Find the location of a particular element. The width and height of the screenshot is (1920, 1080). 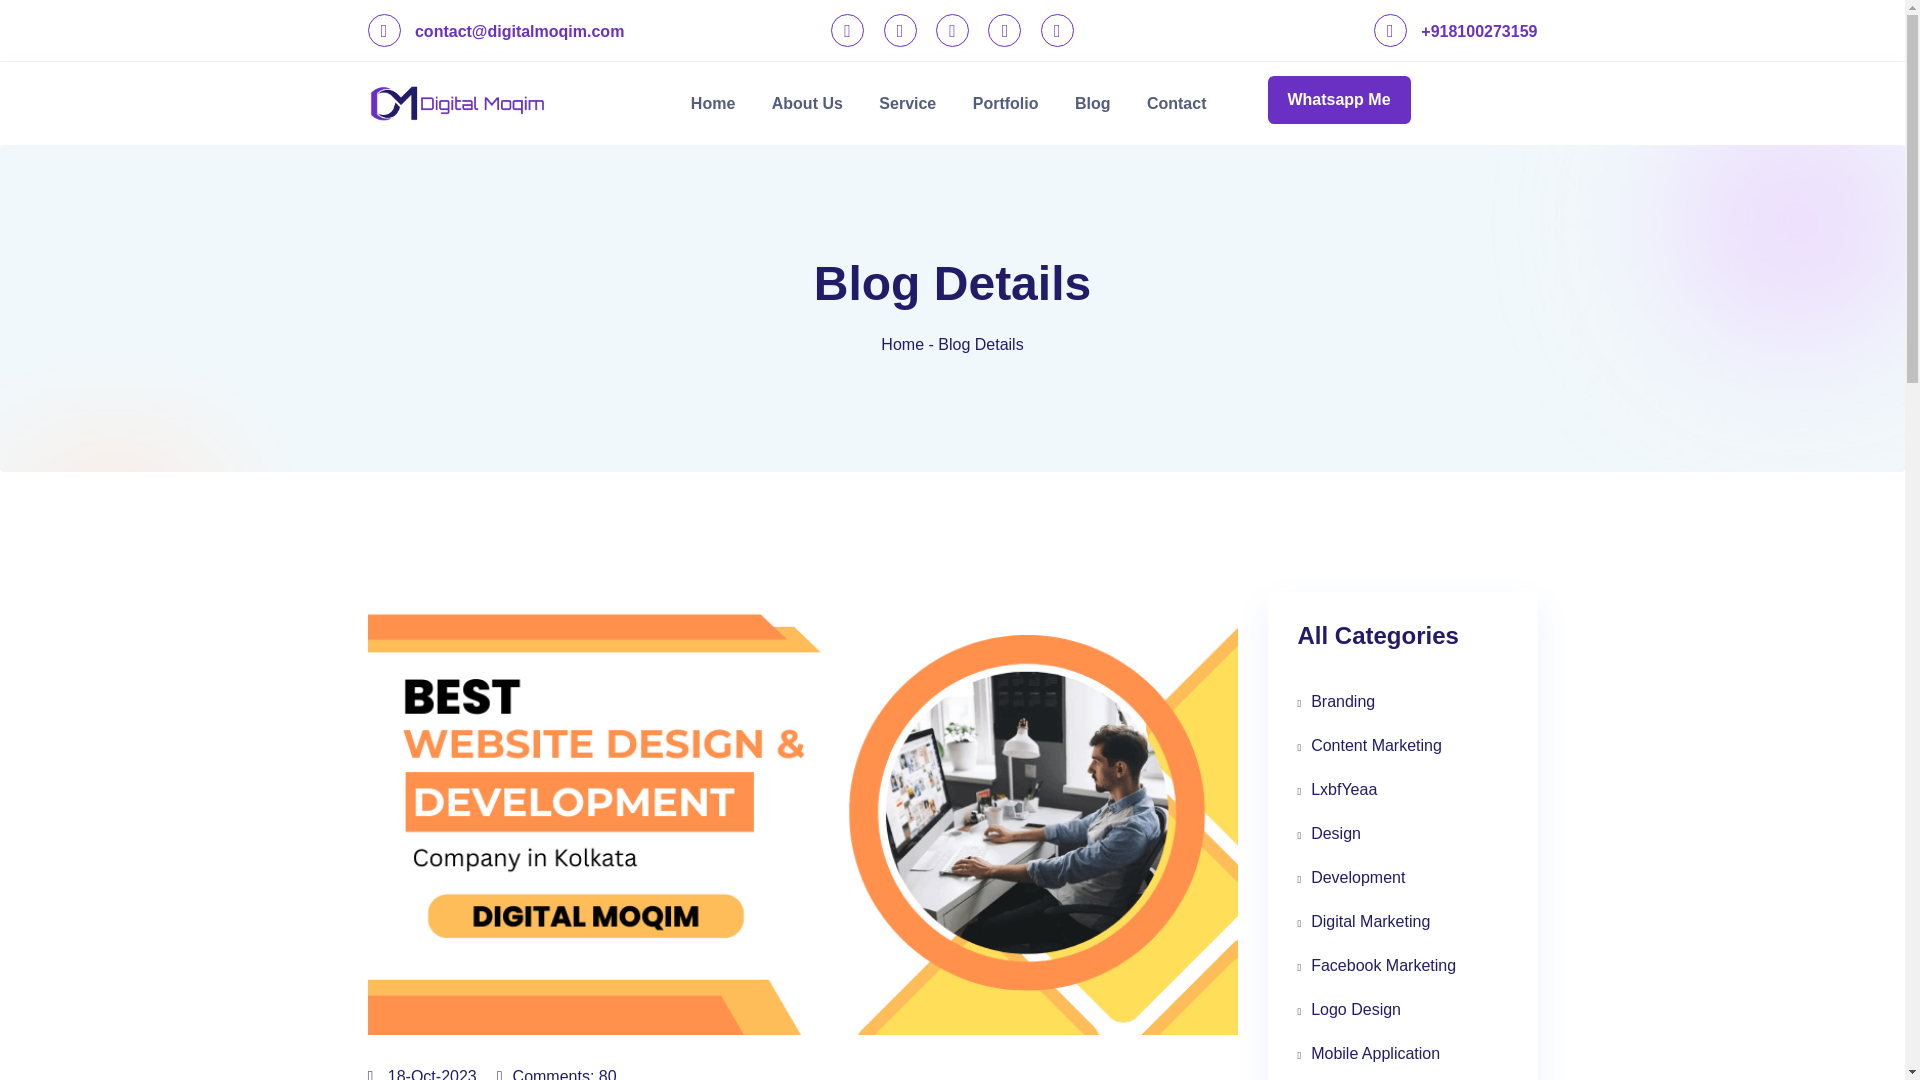

Home is located at coordinates (712, 102).